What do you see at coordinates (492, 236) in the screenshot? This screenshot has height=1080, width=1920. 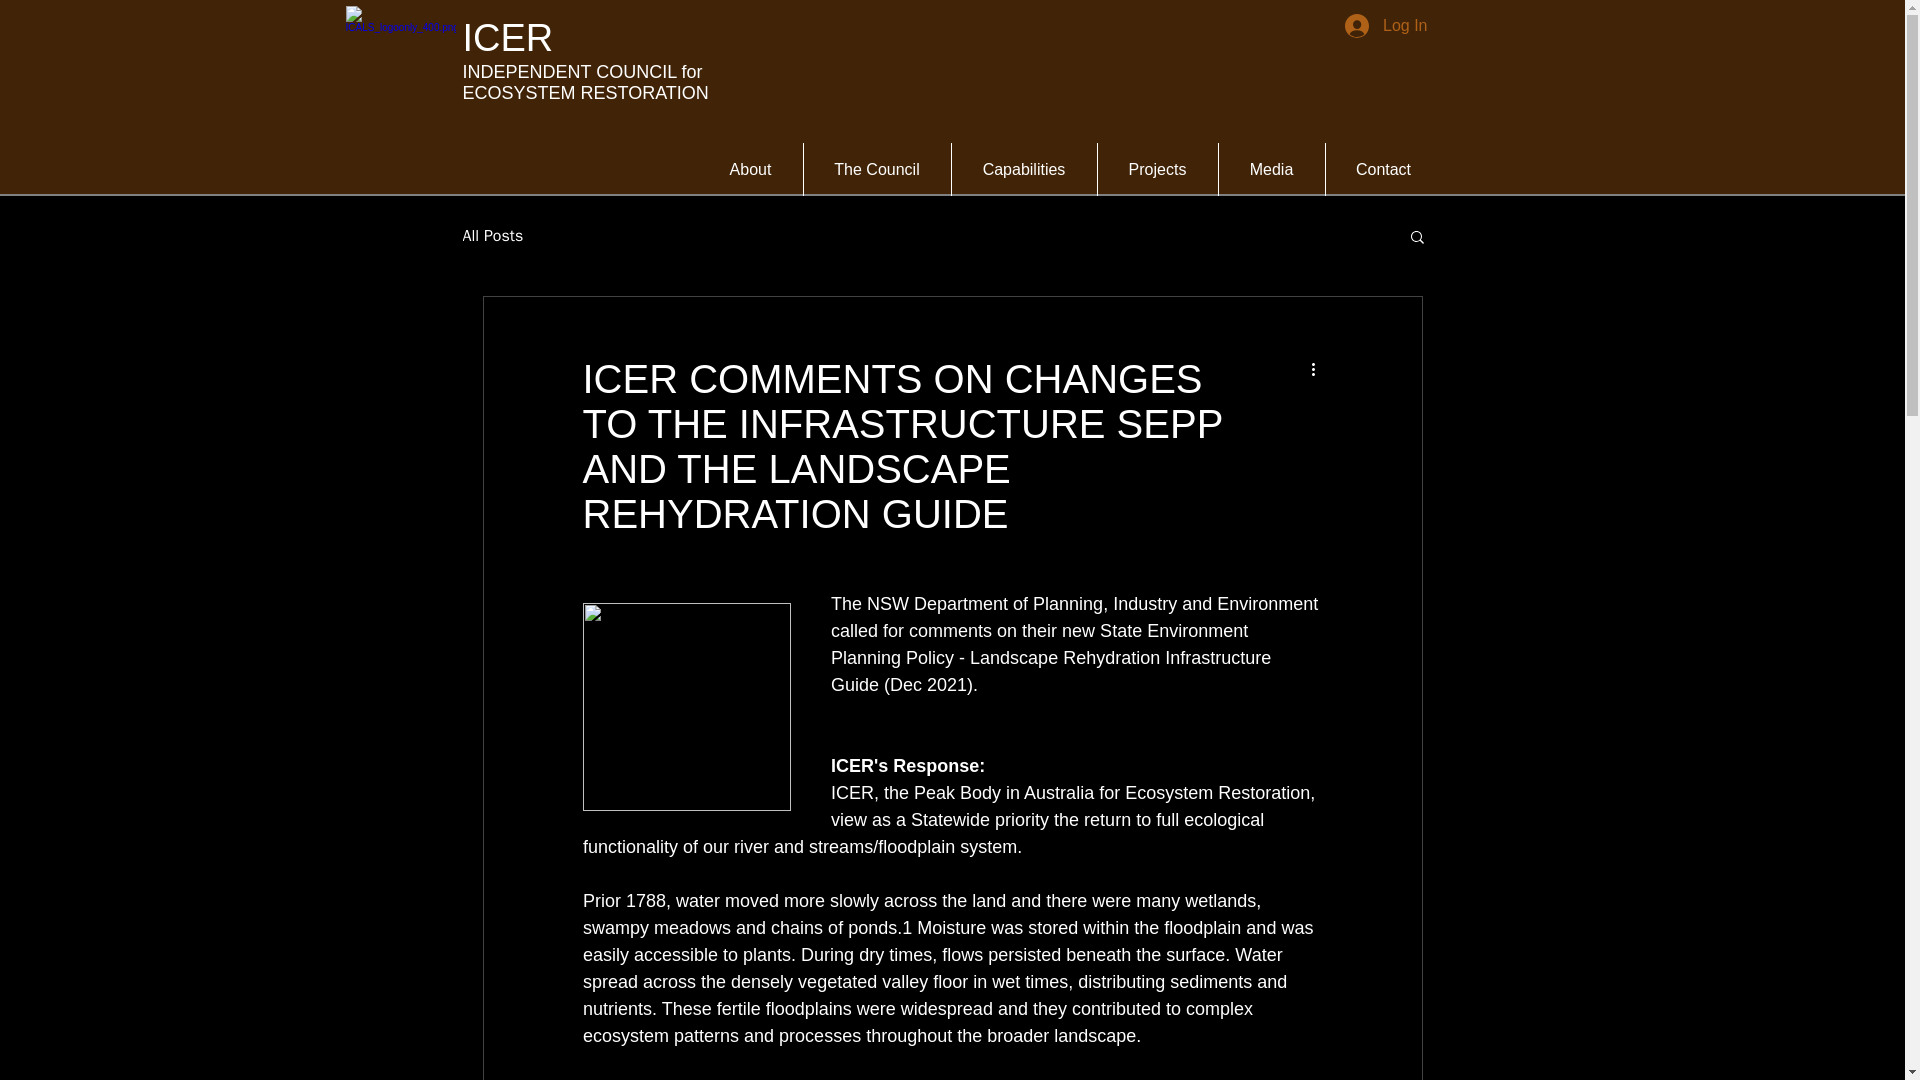 I see `All Posts` at bounding box center [492, 236].